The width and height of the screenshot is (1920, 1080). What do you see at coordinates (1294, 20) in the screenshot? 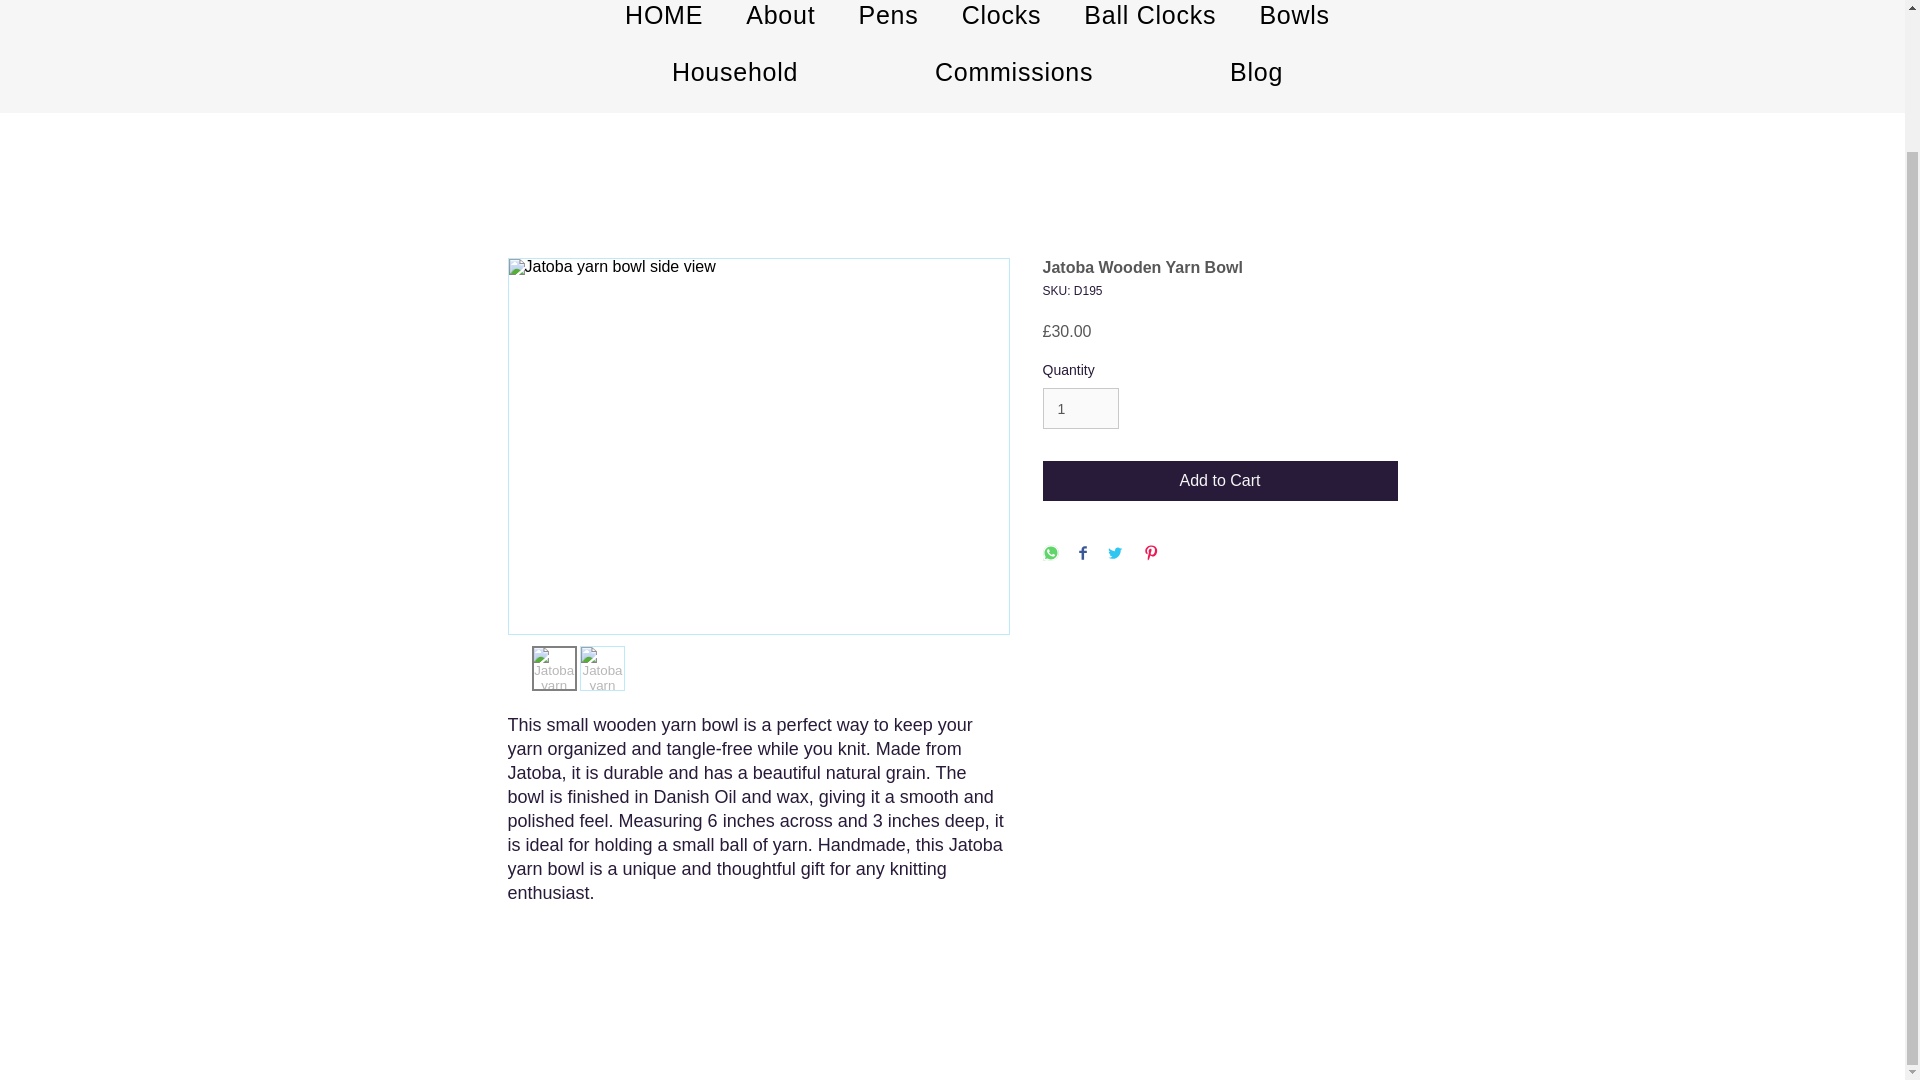
I see `Bowls` at bounding box center [1294, 20].